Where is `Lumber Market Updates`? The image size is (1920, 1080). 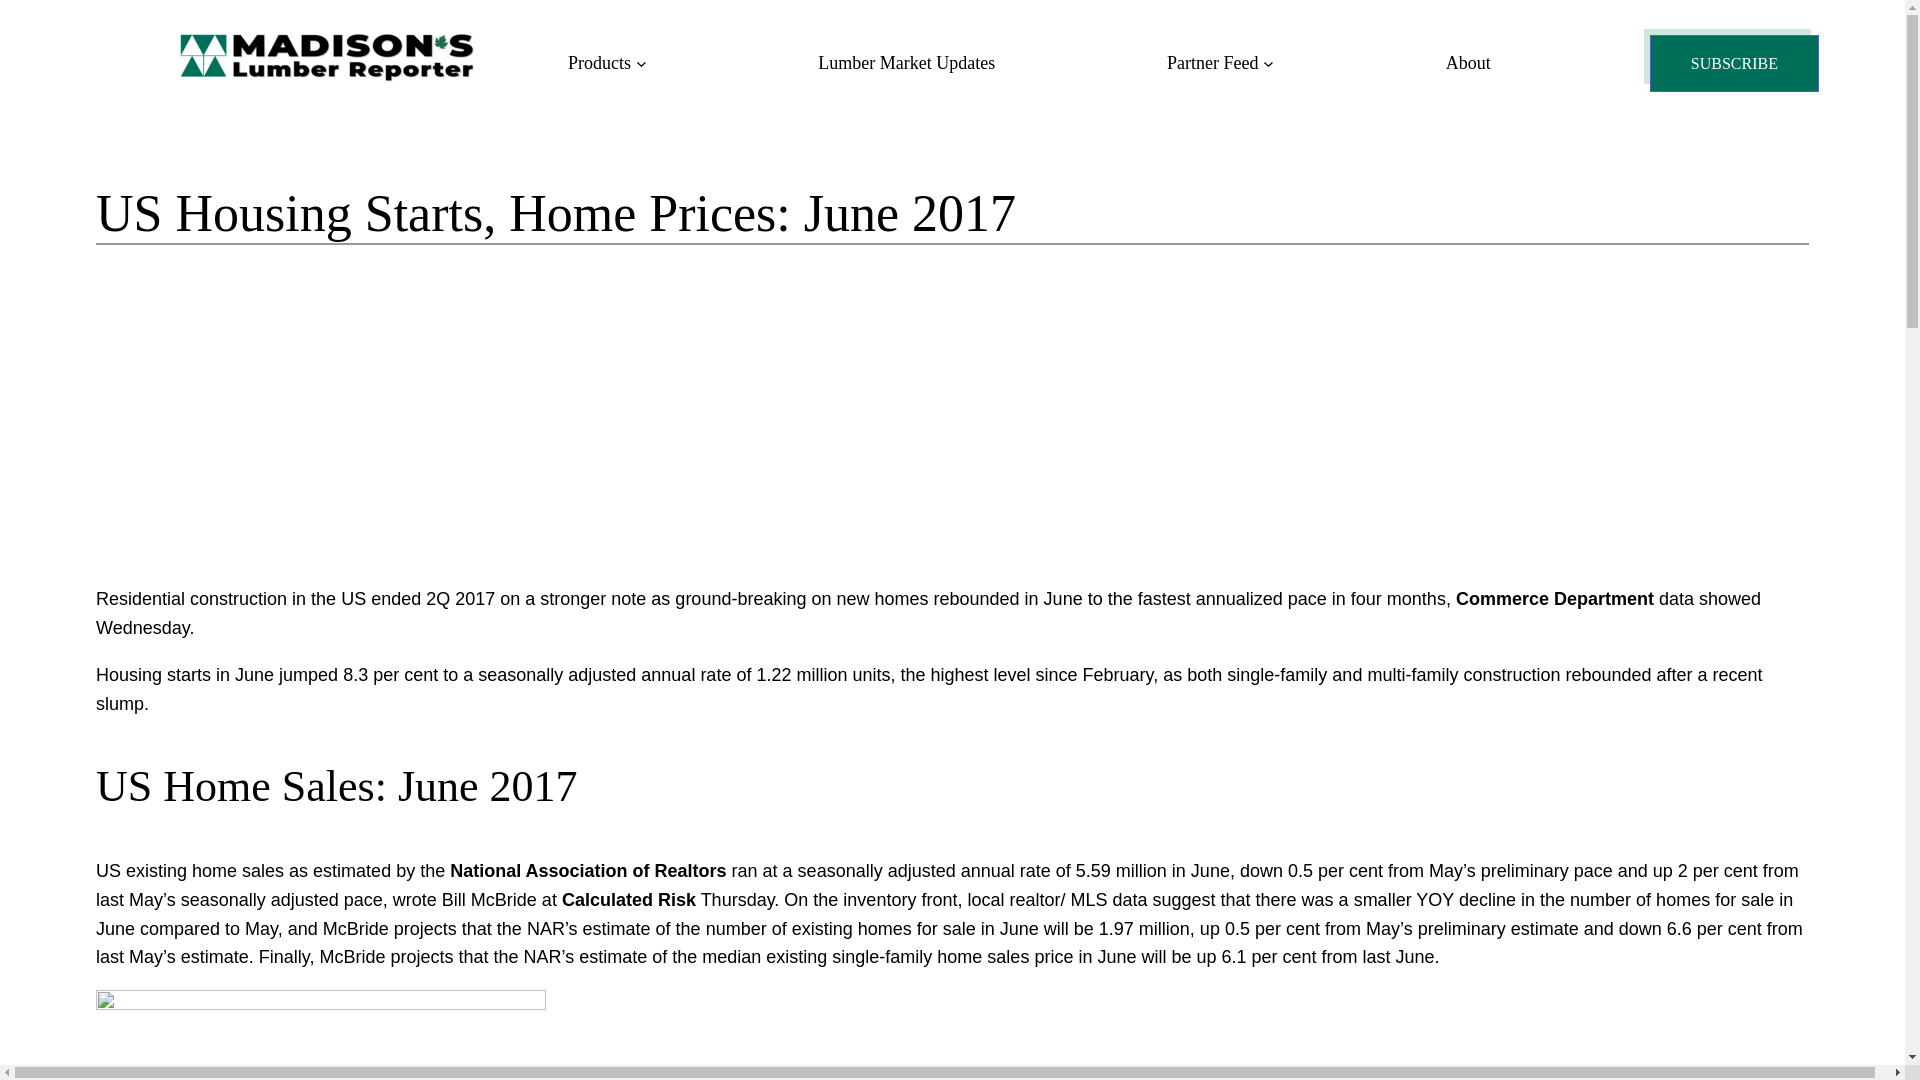 Lumber Market Updates is located at coordinates (906, 62).